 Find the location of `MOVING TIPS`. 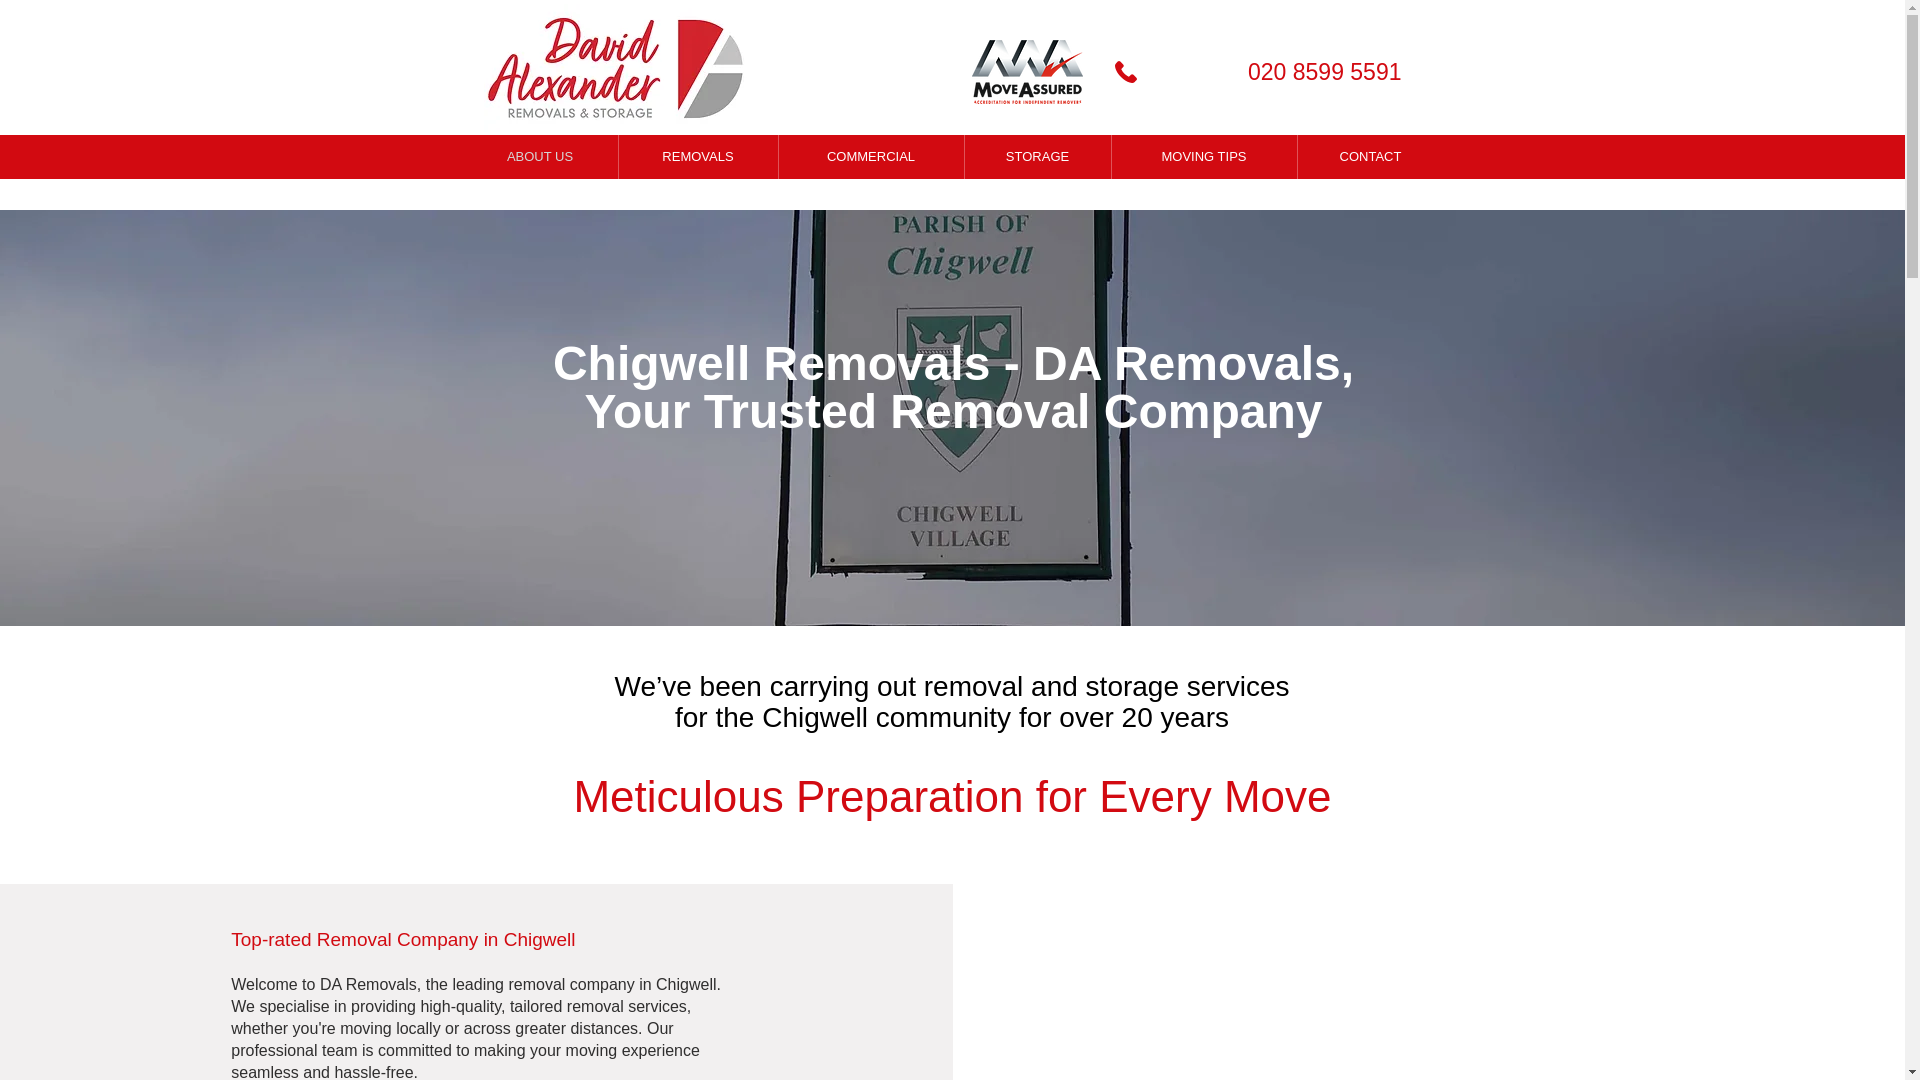

MOVING TIPS is located at coordinates (1202, 157).